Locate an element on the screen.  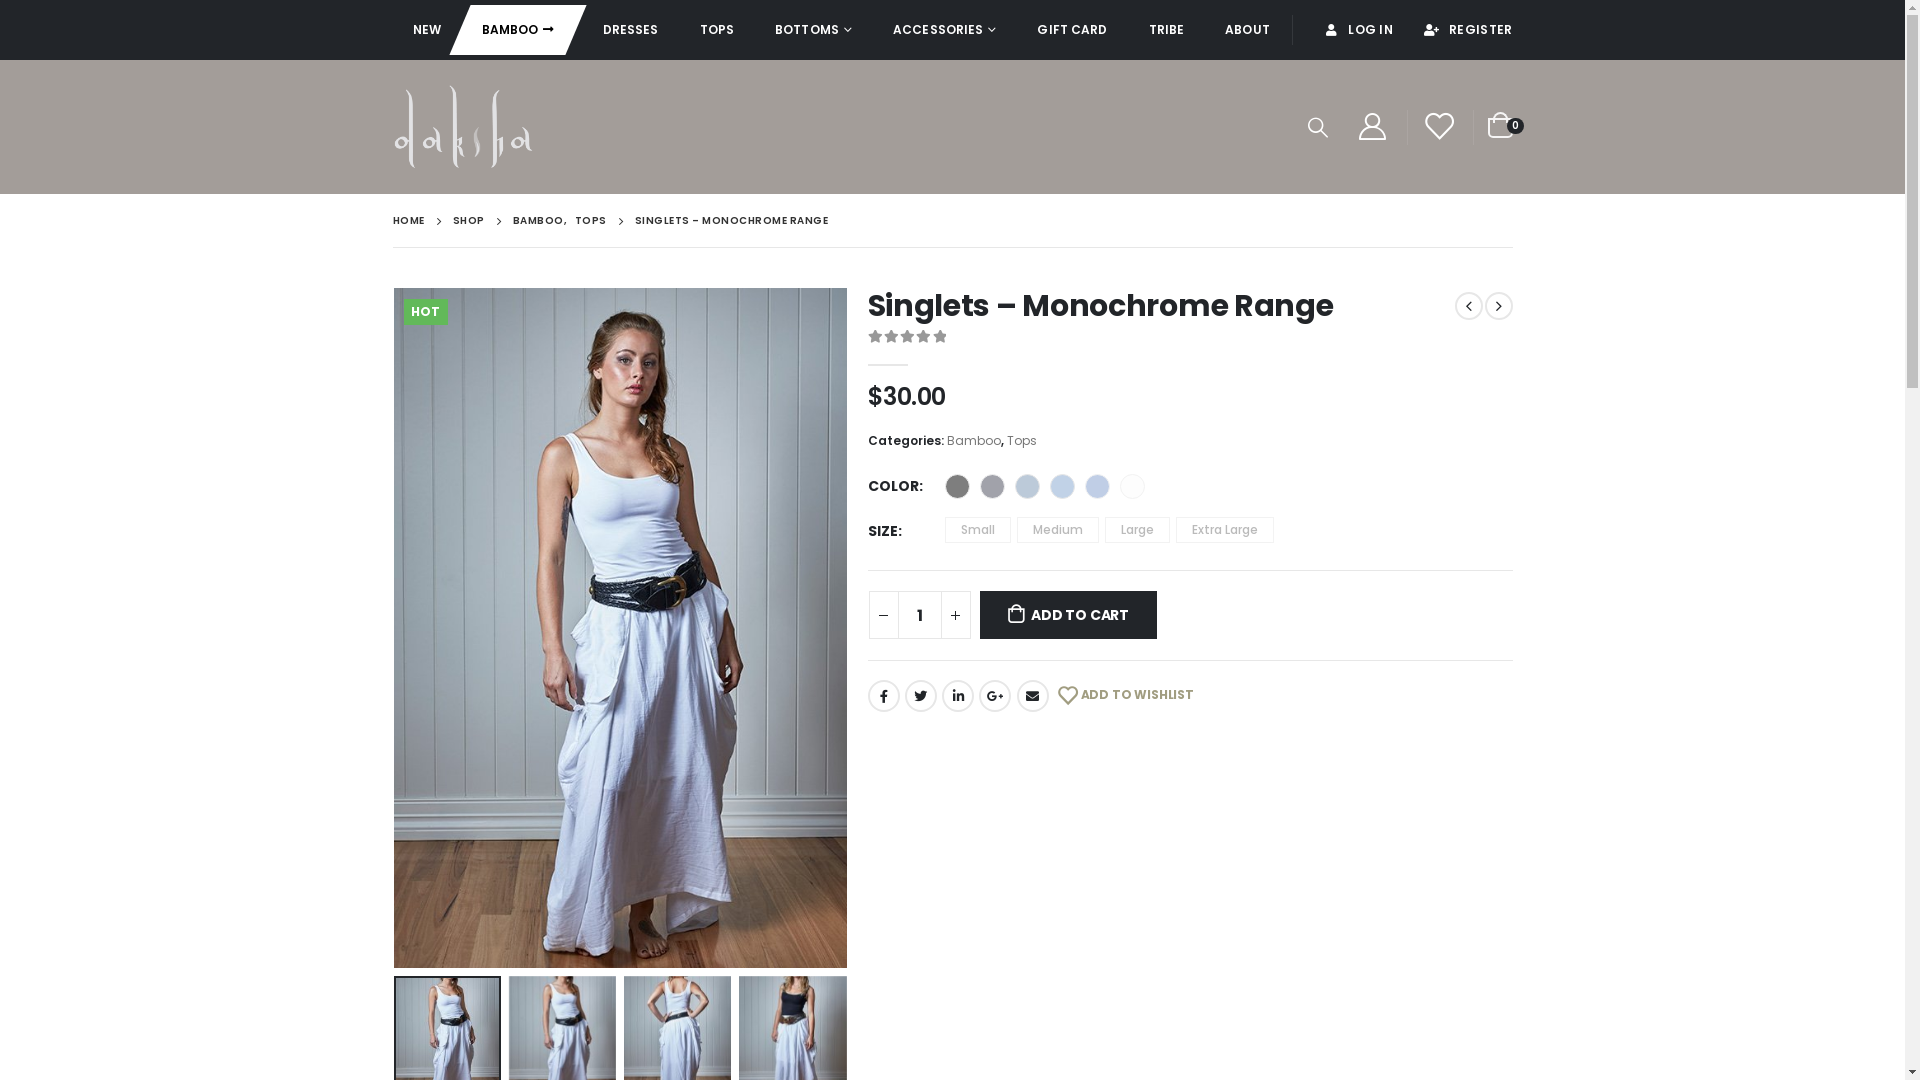
White is located at coordinates (1132, 486).